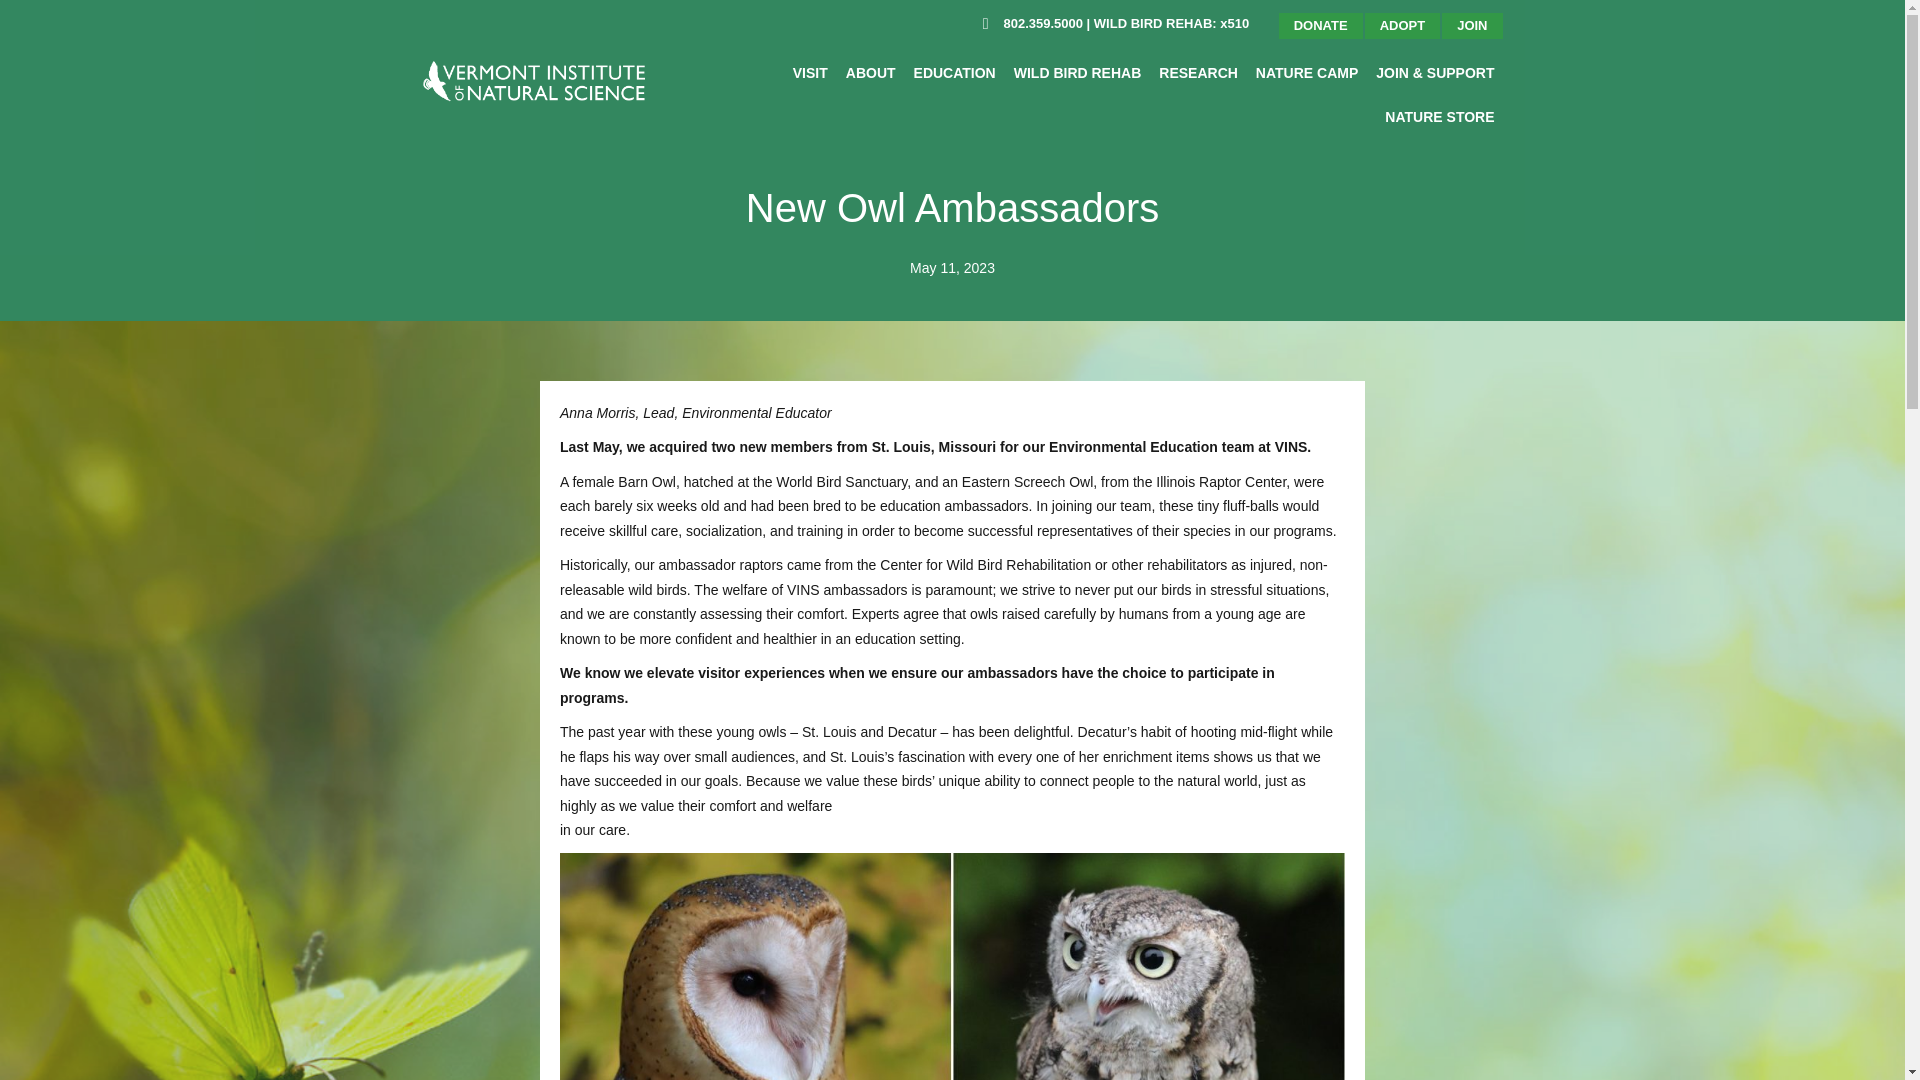 The image size is (1920, 1080). Describe the element at coordinates (1471, 26) in the screenshot. I see `JOIN` at that location.